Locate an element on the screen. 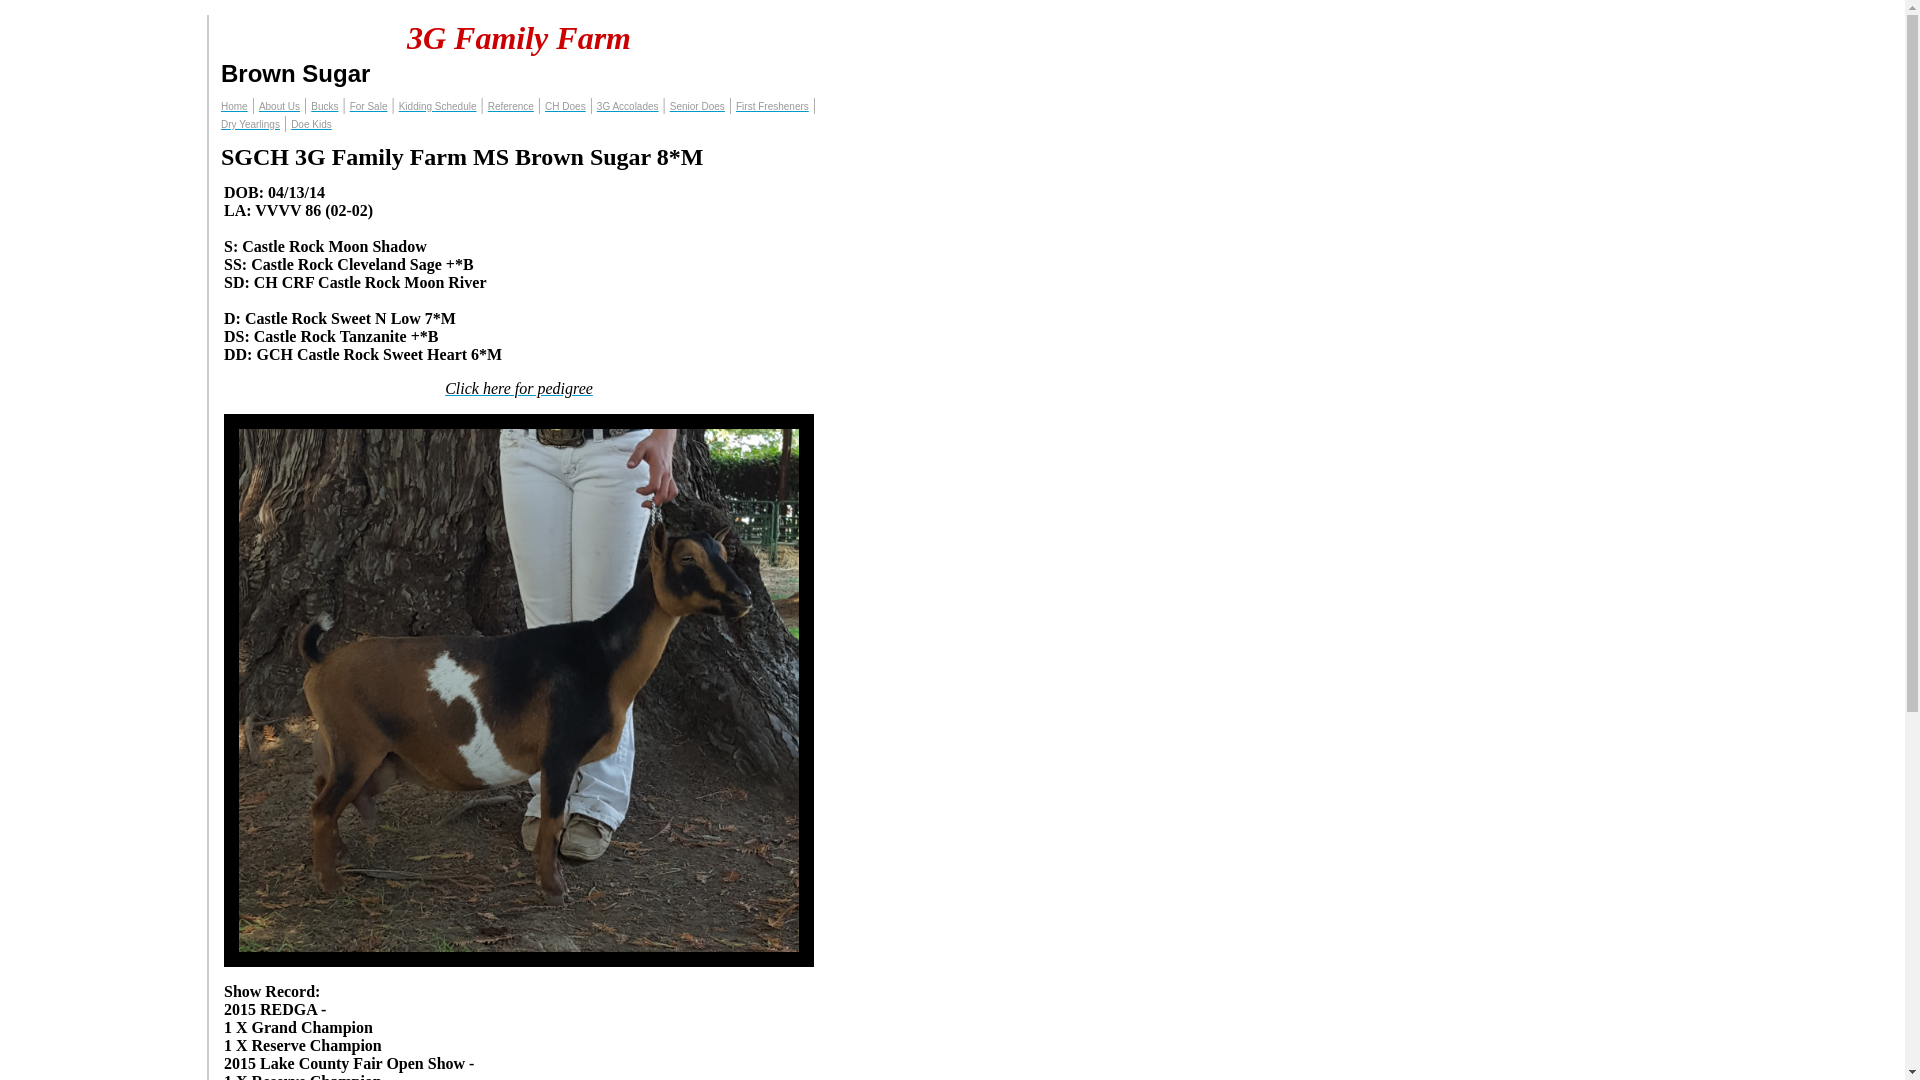 Image resolution: width=1920 pixels, height=1080 pixels. Doe Kids is located at coordinates (312, 124).